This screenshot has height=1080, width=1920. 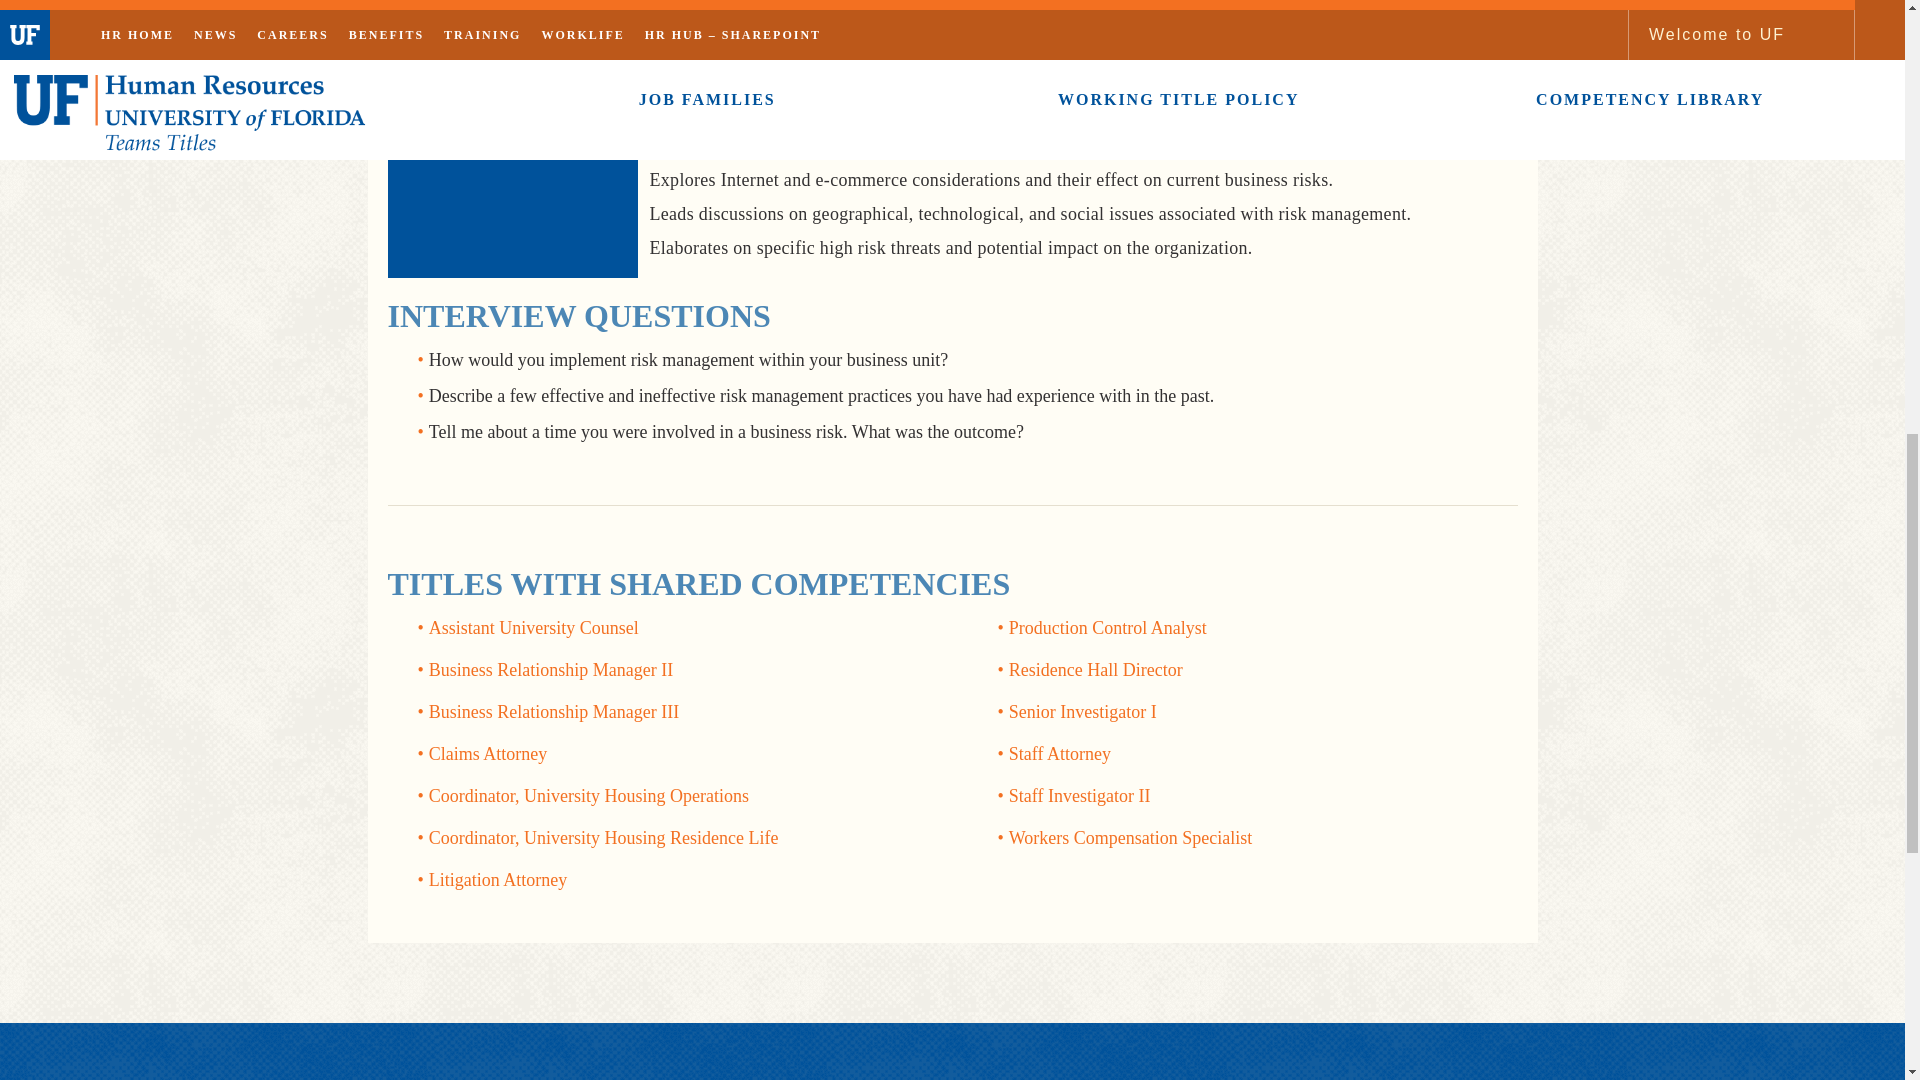 What do you see at coordinates (497, 880) in the screenshot?
I see `Litigation Attorney` at bounding box center [497, 880].